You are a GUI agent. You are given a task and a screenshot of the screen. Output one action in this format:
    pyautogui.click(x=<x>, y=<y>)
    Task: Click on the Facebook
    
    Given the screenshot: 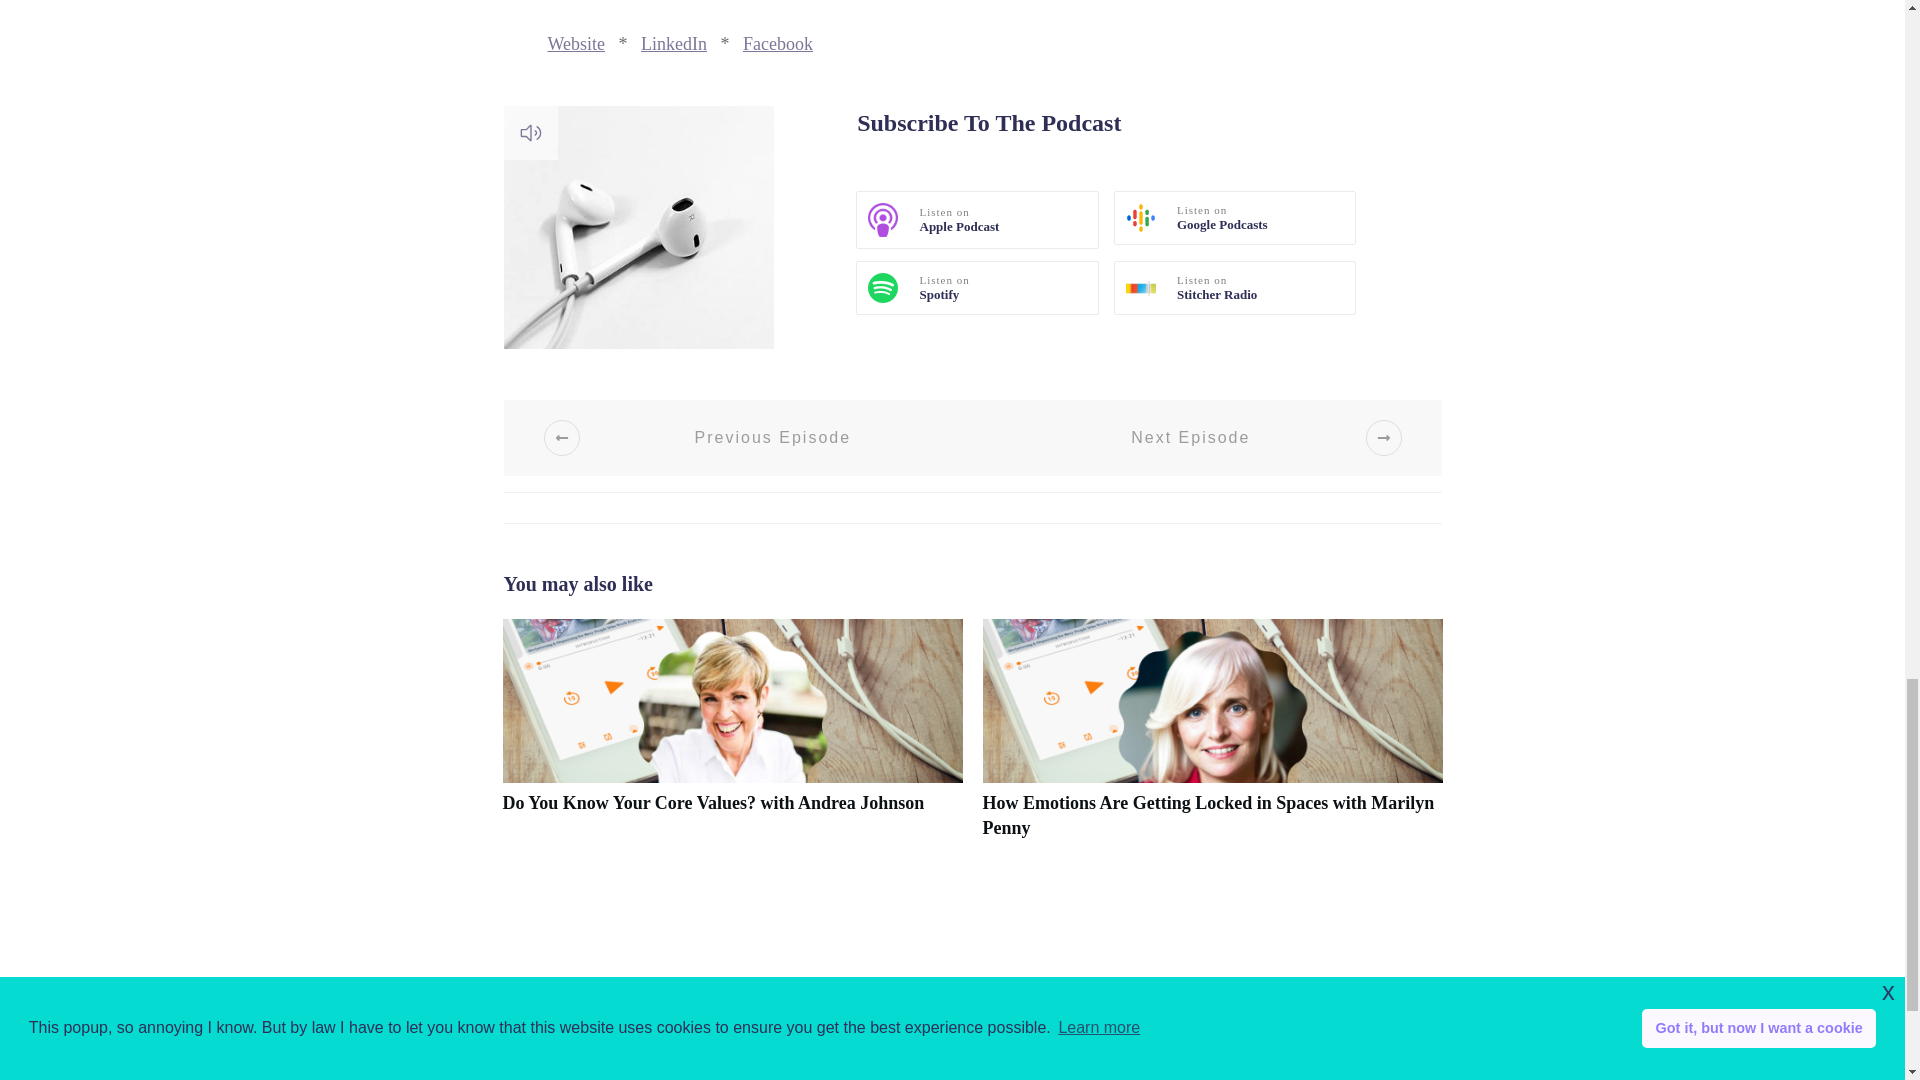 What is the action you would take?
    pyautogui.click(x=778, y=44)
    